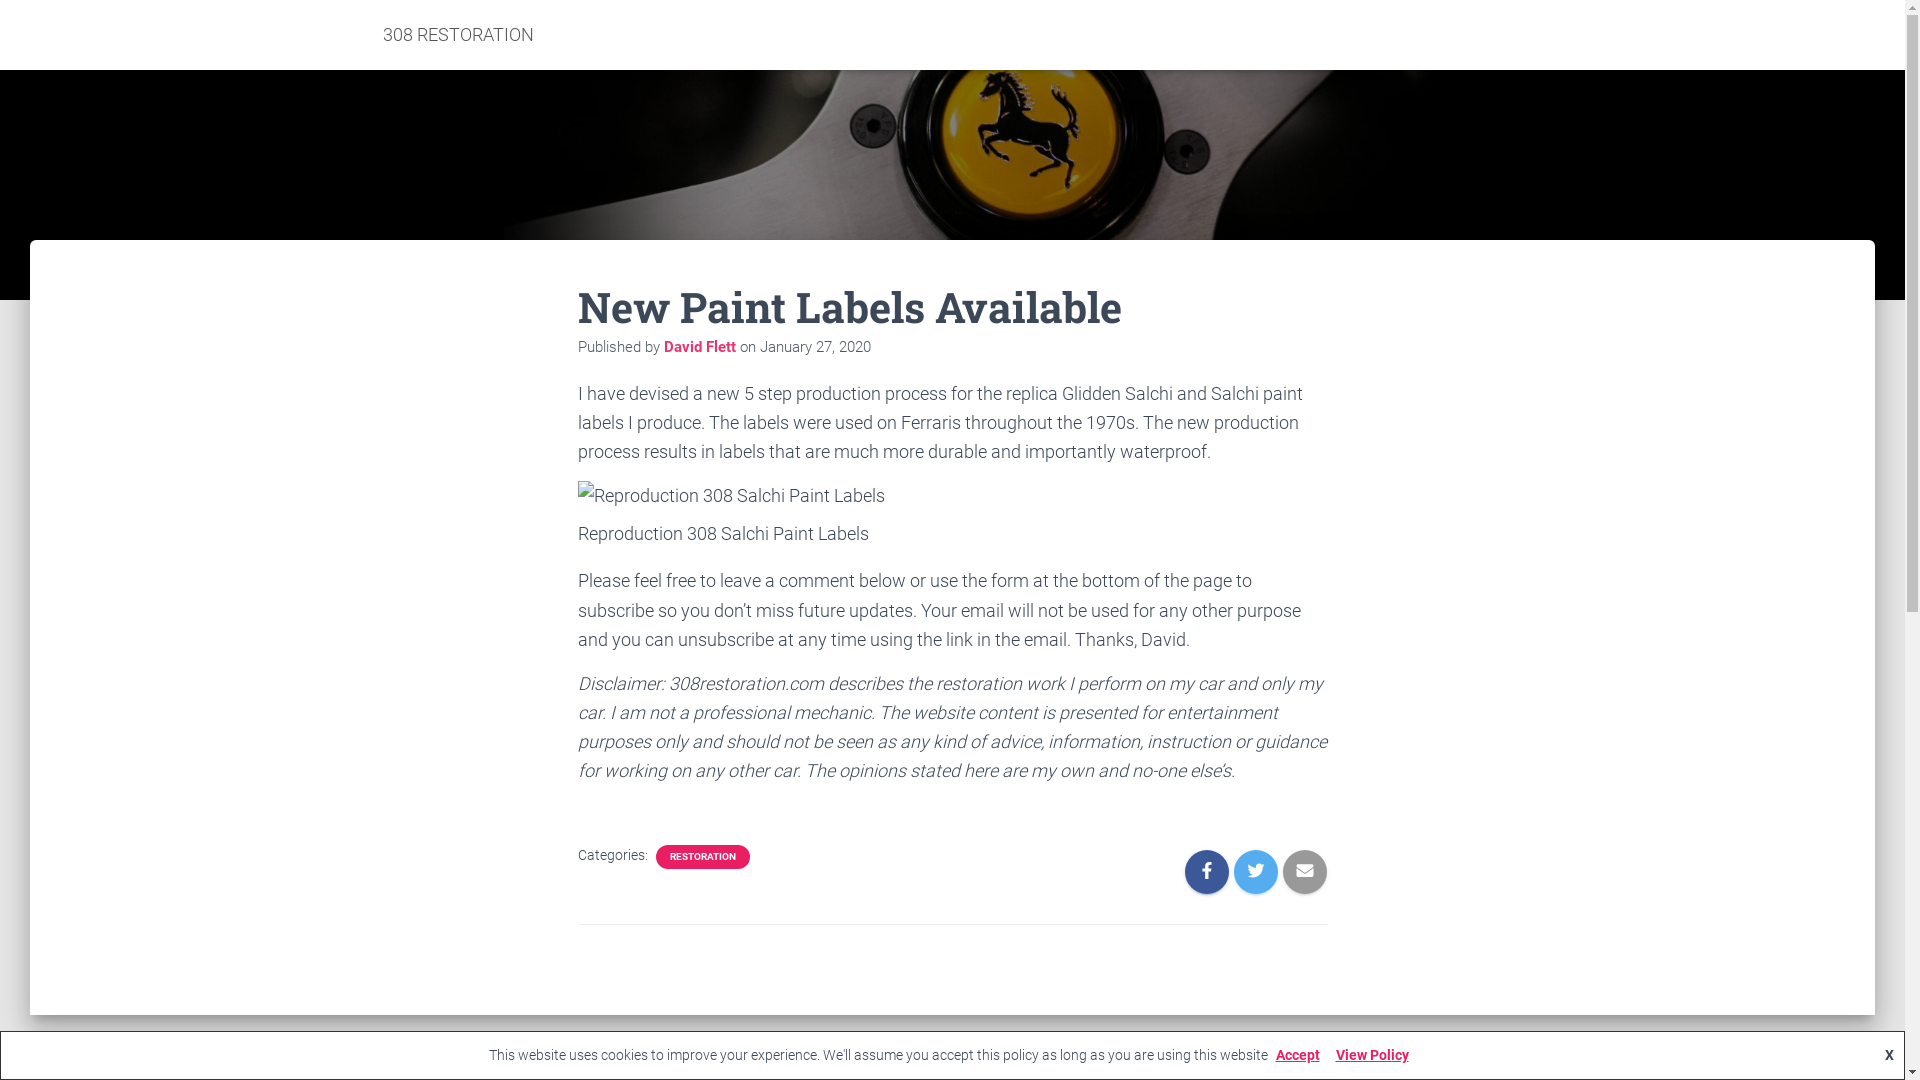 The image size is (1920, 1080). I want to click on David Flett, so click(700, 347).